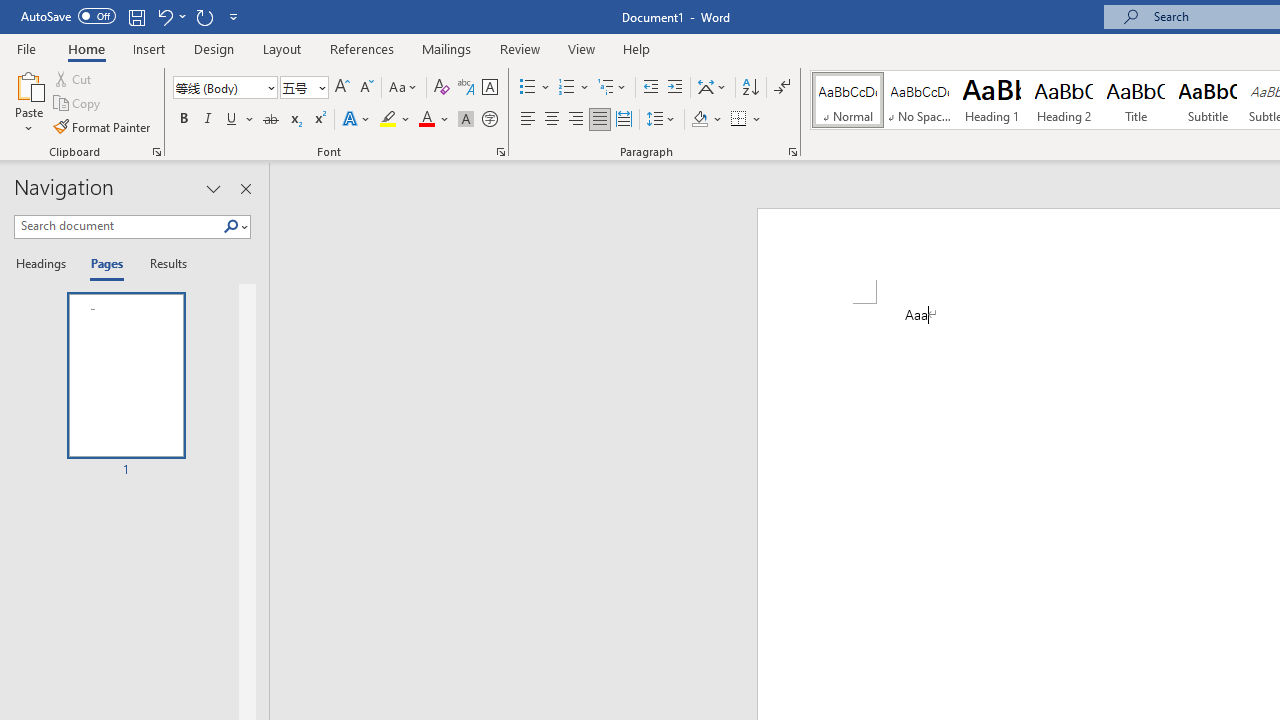 The height and width of the screenshot is (720, 1280). Describe the element at coordinates (170, 16) in the screenshot. I see `Undo Increase Indent` at that location.